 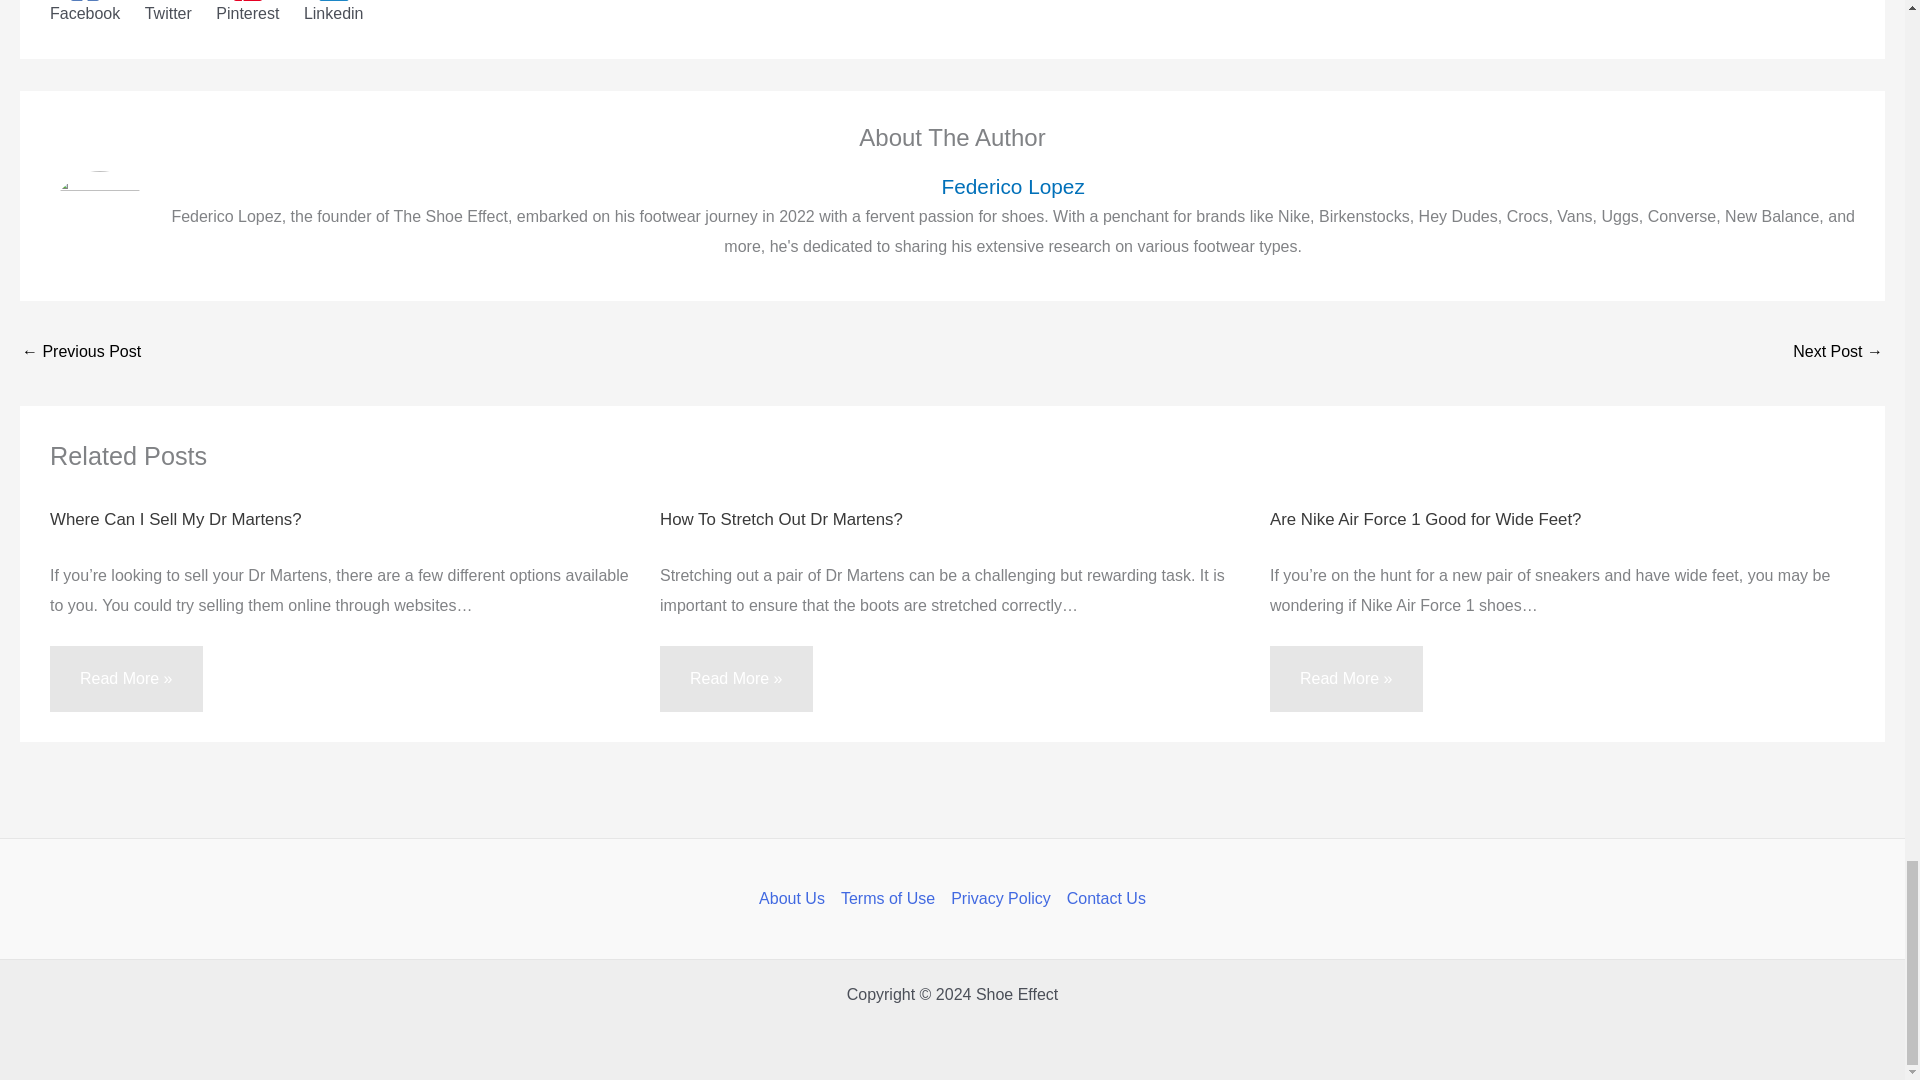 I want to click on Terms of Use, so click(x=888, y=898).